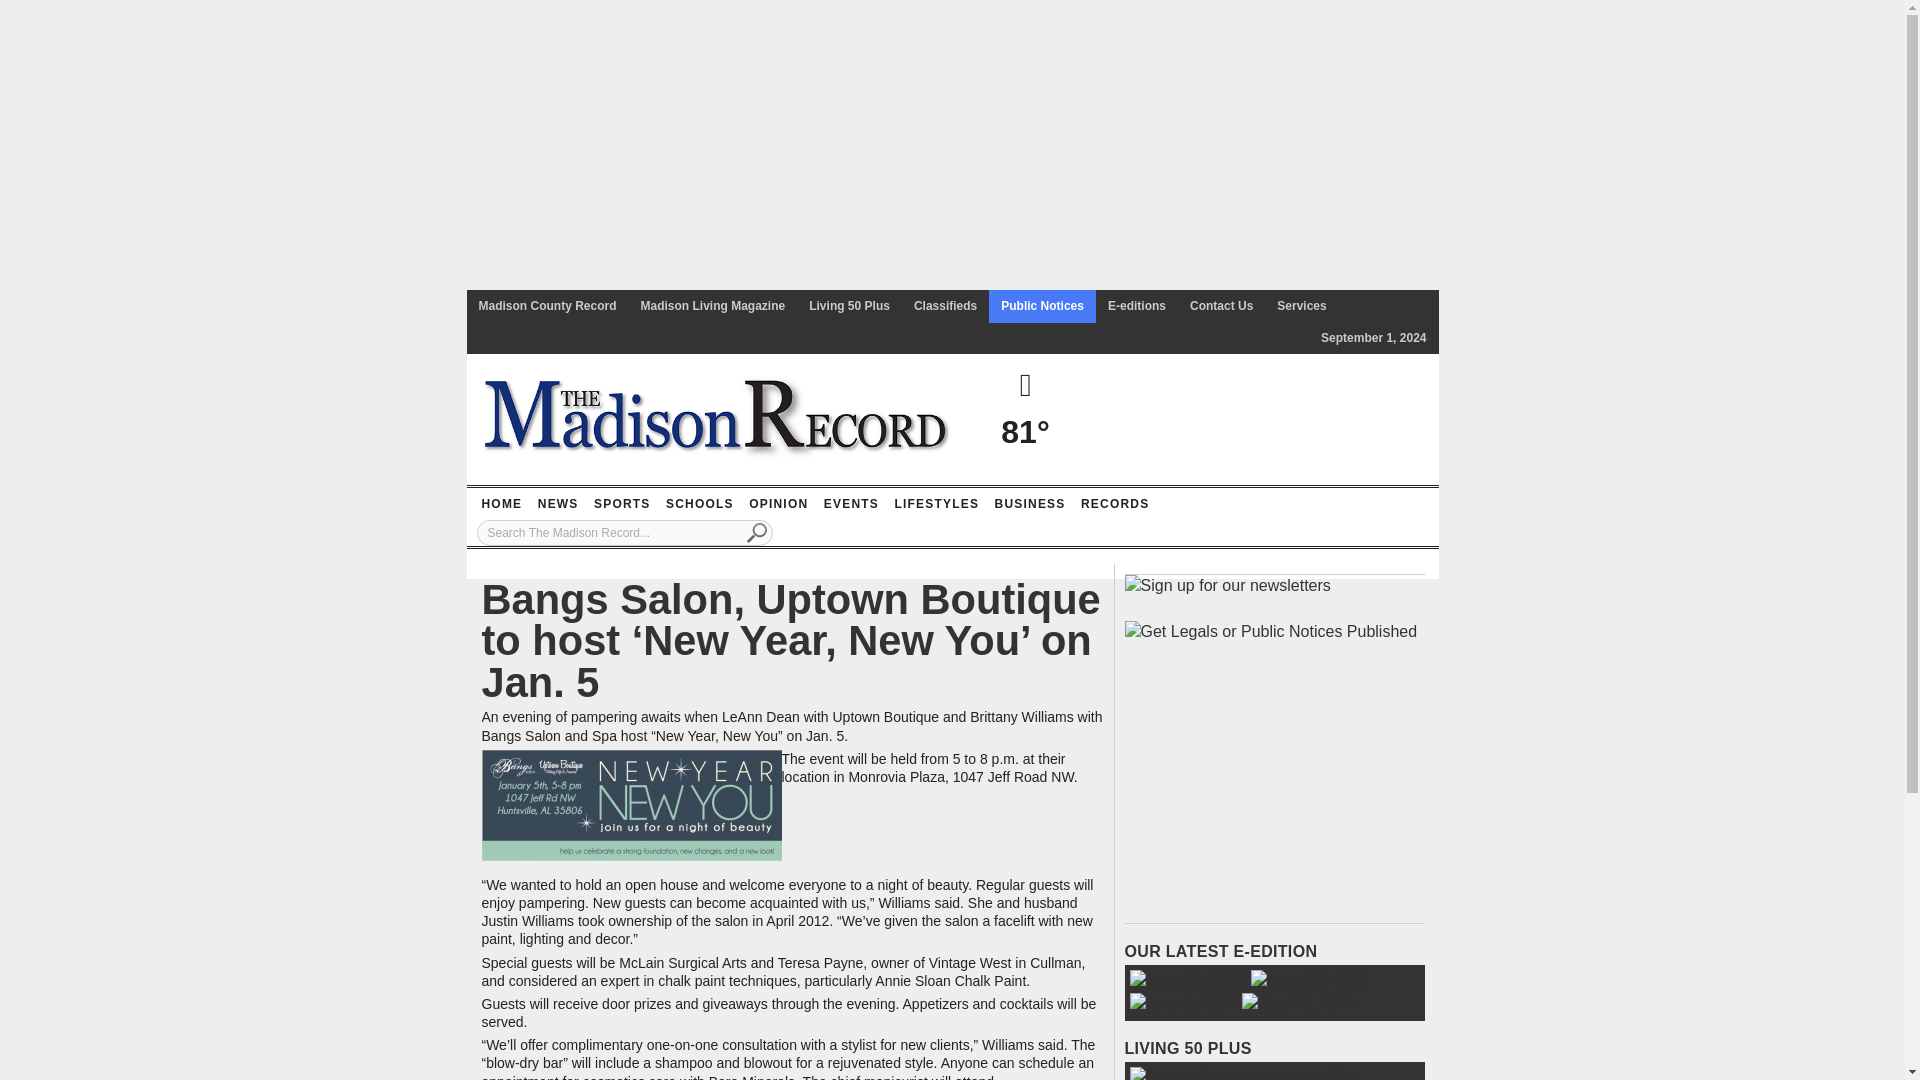  Describe the element at coordinates (501, 504) in the screenshot. I see `HOME` at that location.